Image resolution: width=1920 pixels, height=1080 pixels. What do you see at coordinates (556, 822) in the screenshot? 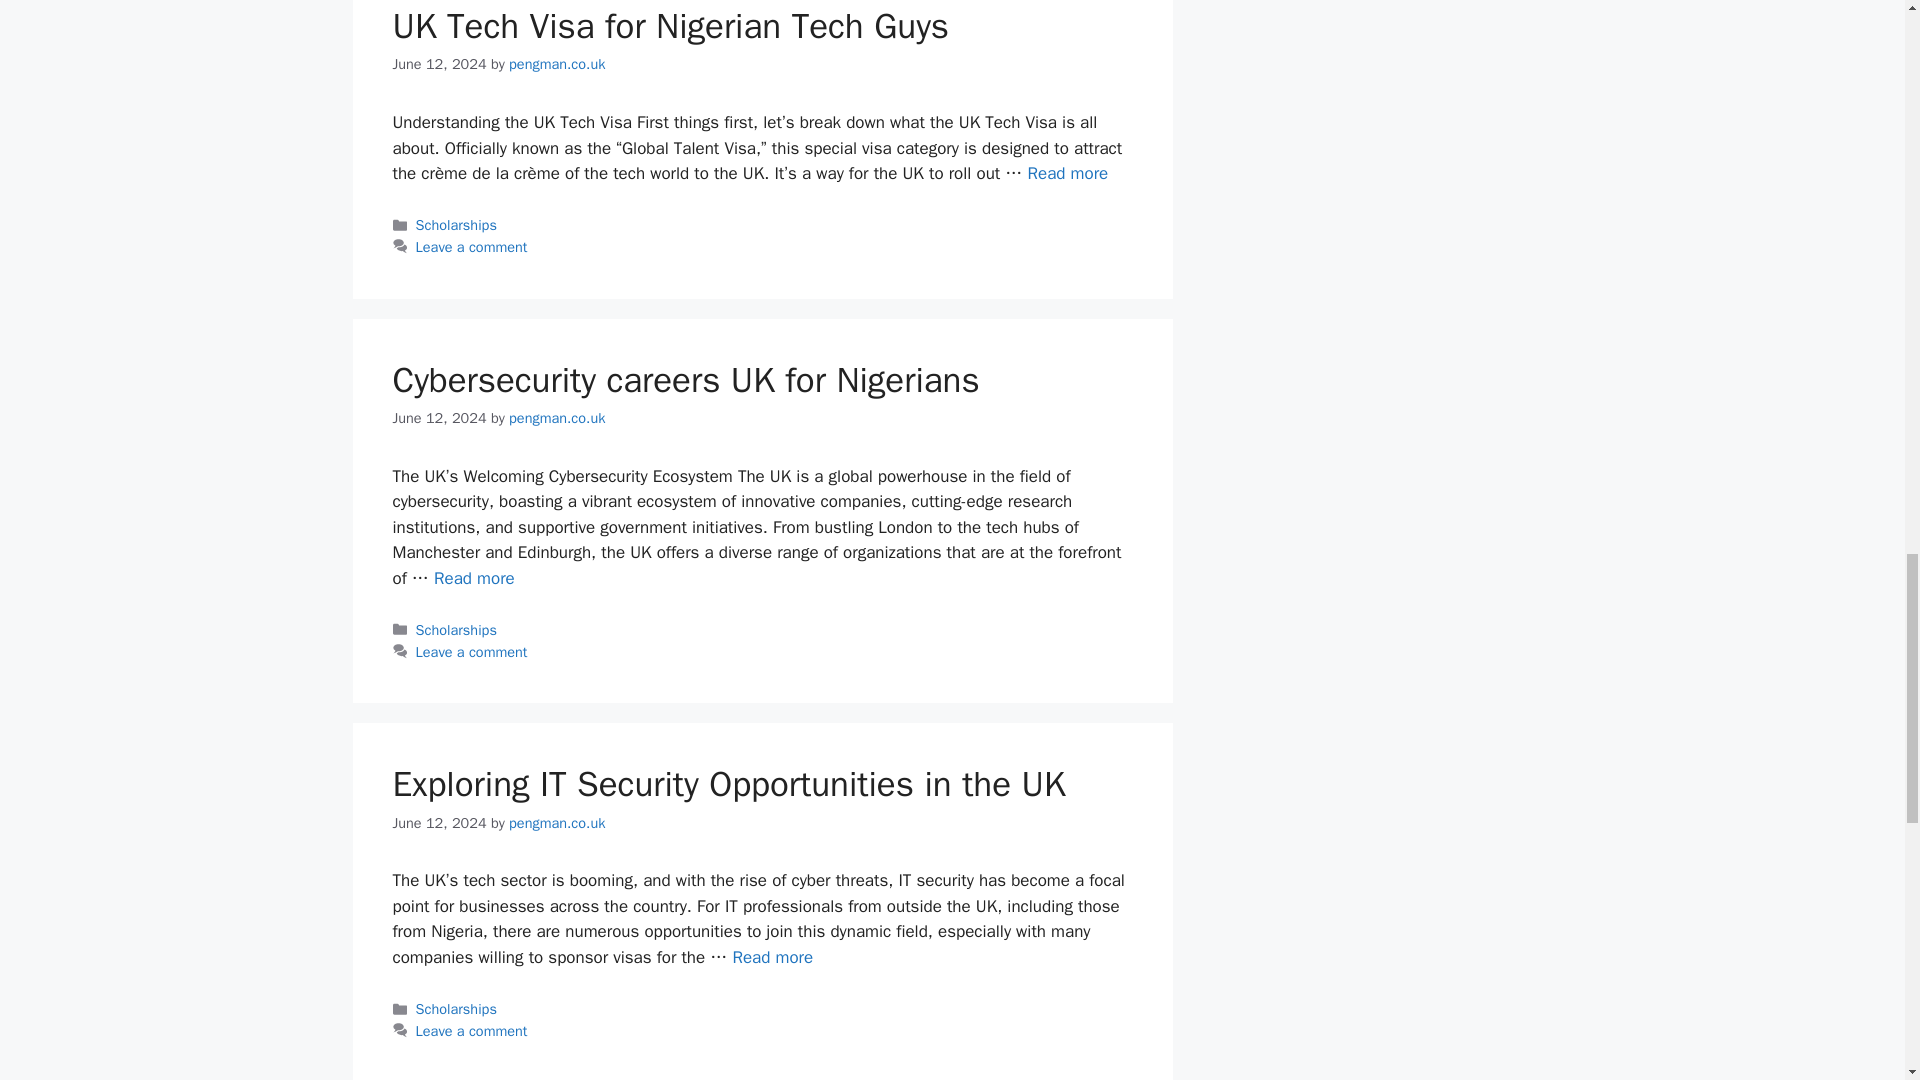
I see `View all posts by pengman.co.uk` at bounding box center [556, 822].